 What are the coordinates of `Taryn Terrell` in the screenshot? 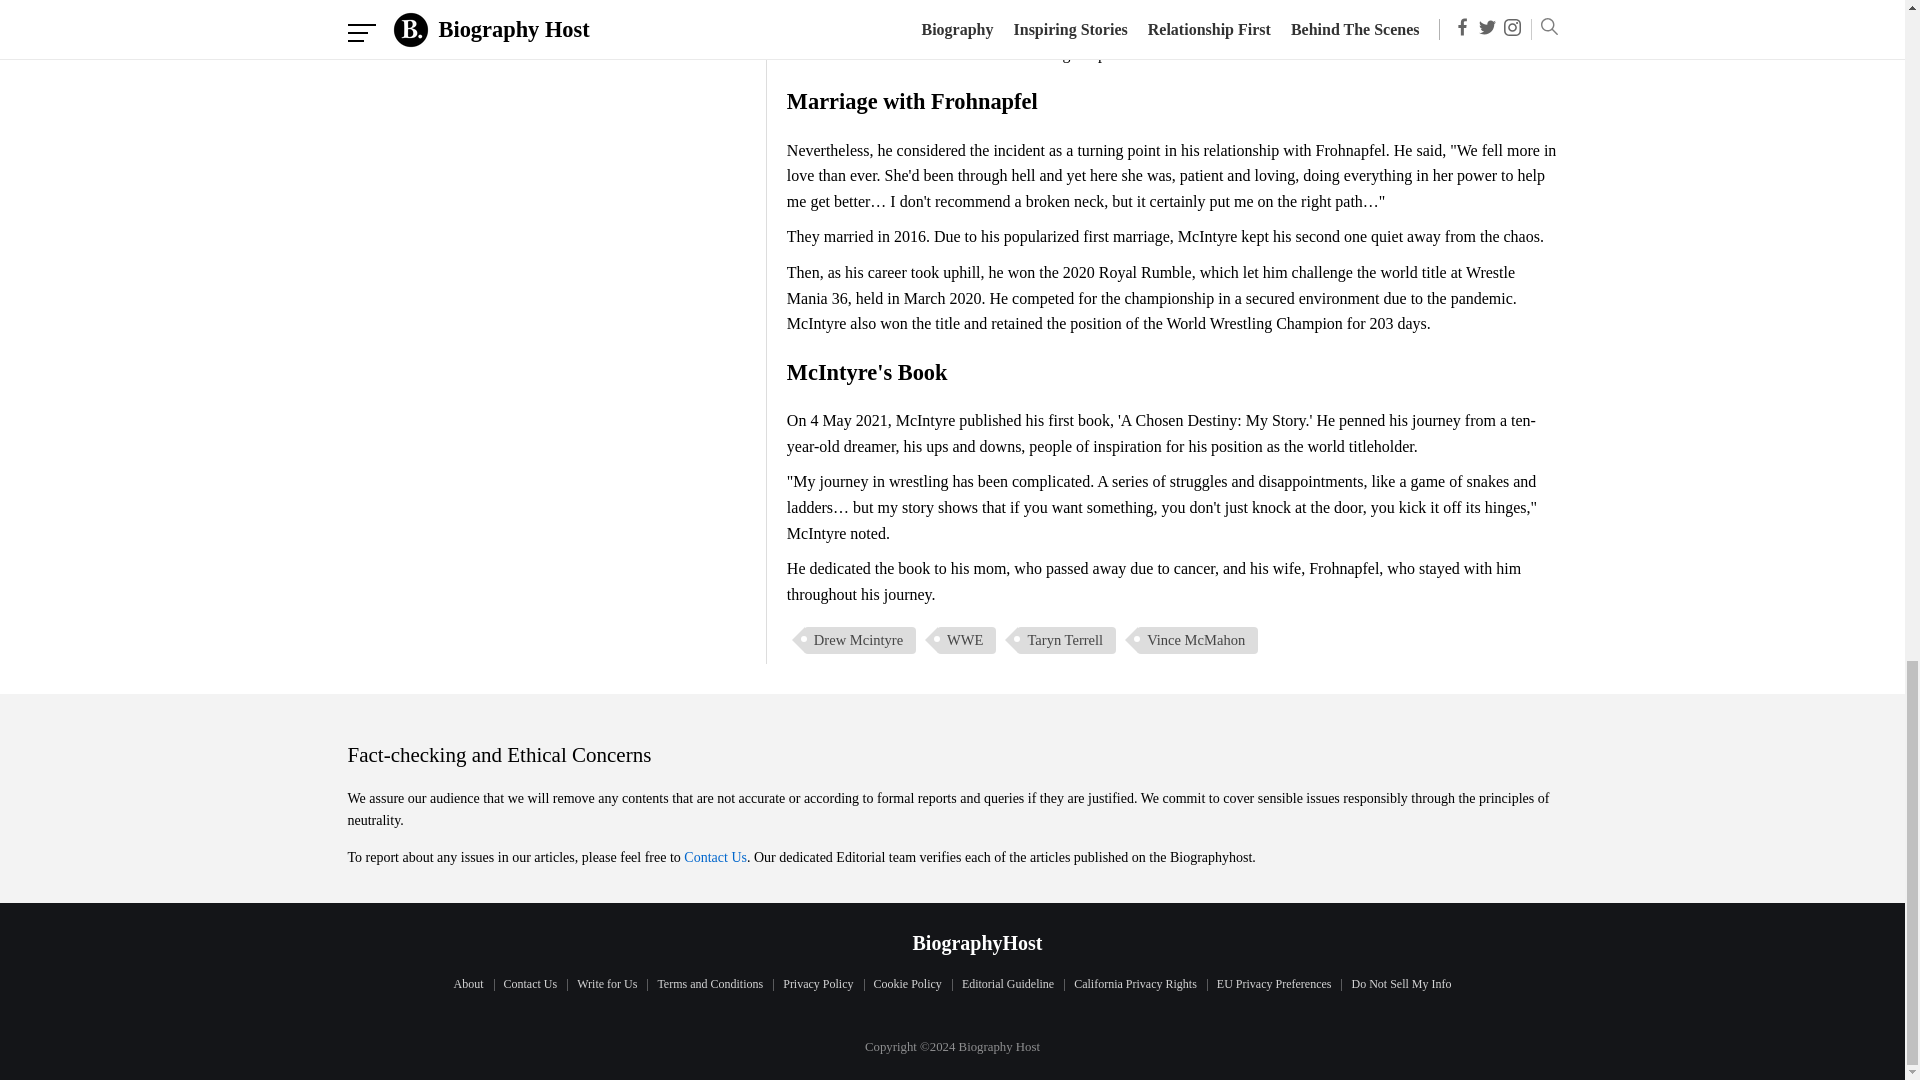 It's located at (1066, 640).